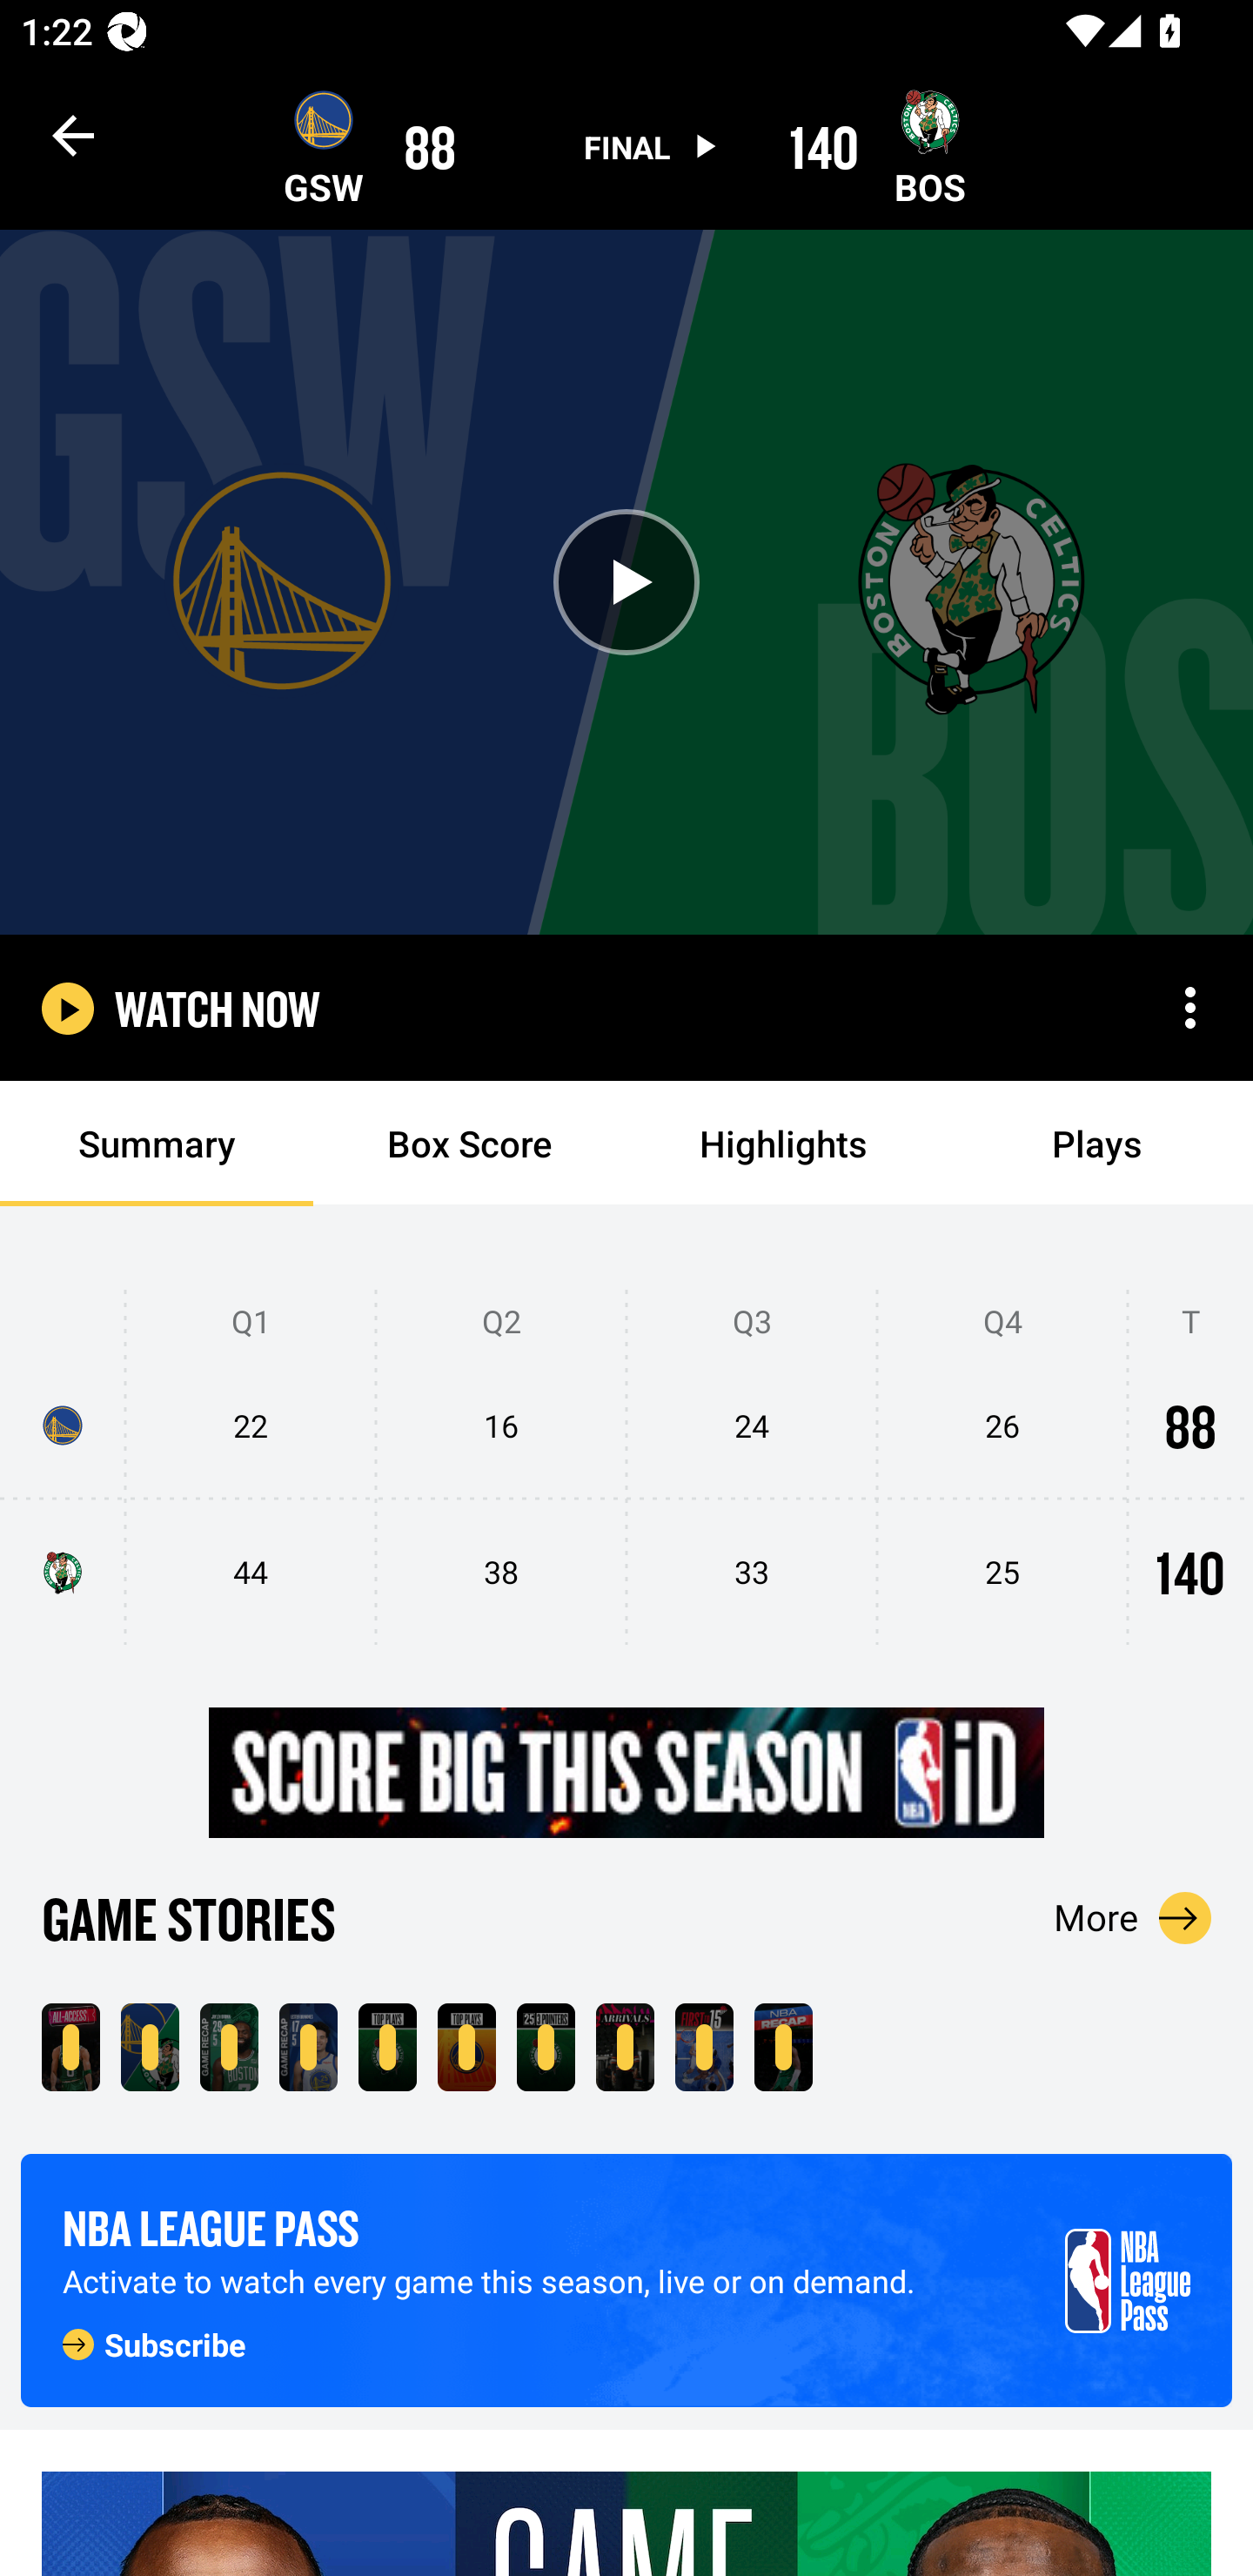  Describe the element at coordinates (626, 1468) in the screenshot. I see `Q1 Q2 Q3 Q4 T 22 16 24 26 88 44 38 33 25 140` at that location.